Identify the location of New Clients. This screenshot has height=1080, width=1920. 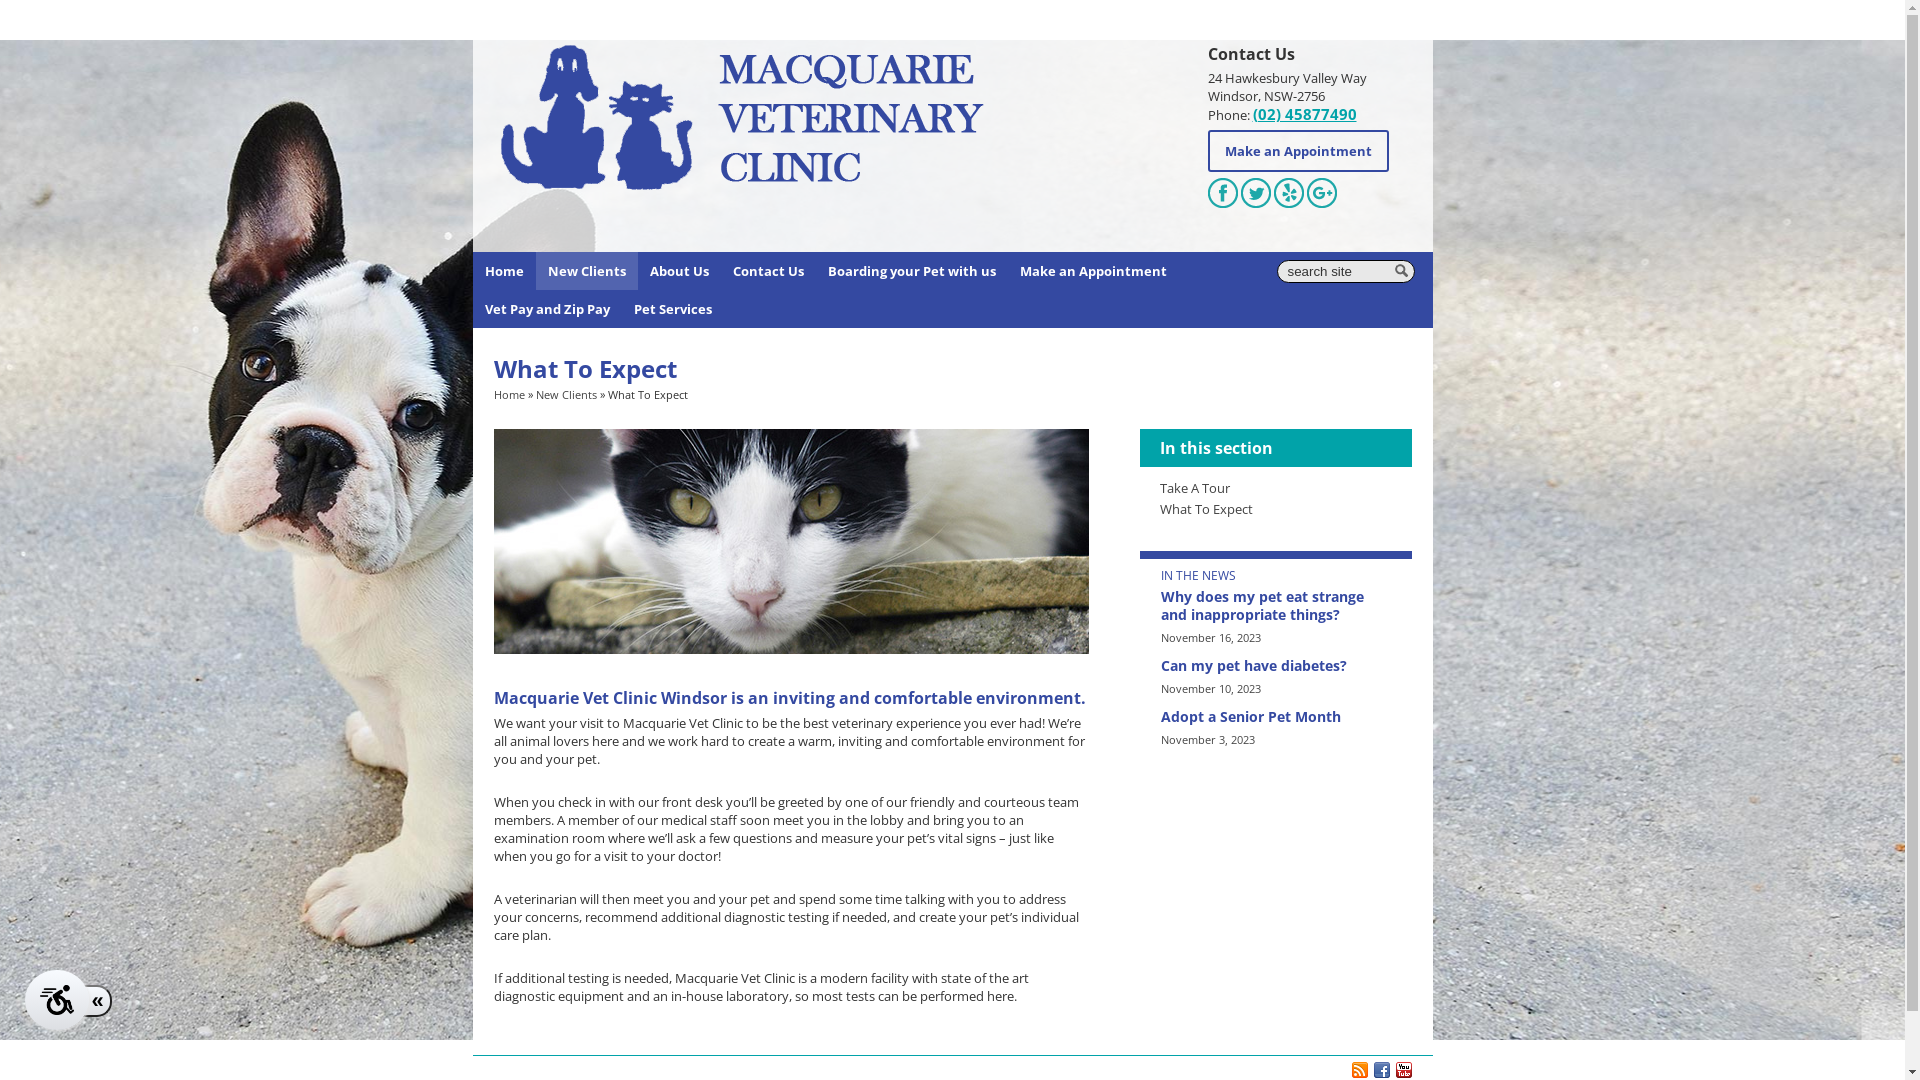
(566, 394).